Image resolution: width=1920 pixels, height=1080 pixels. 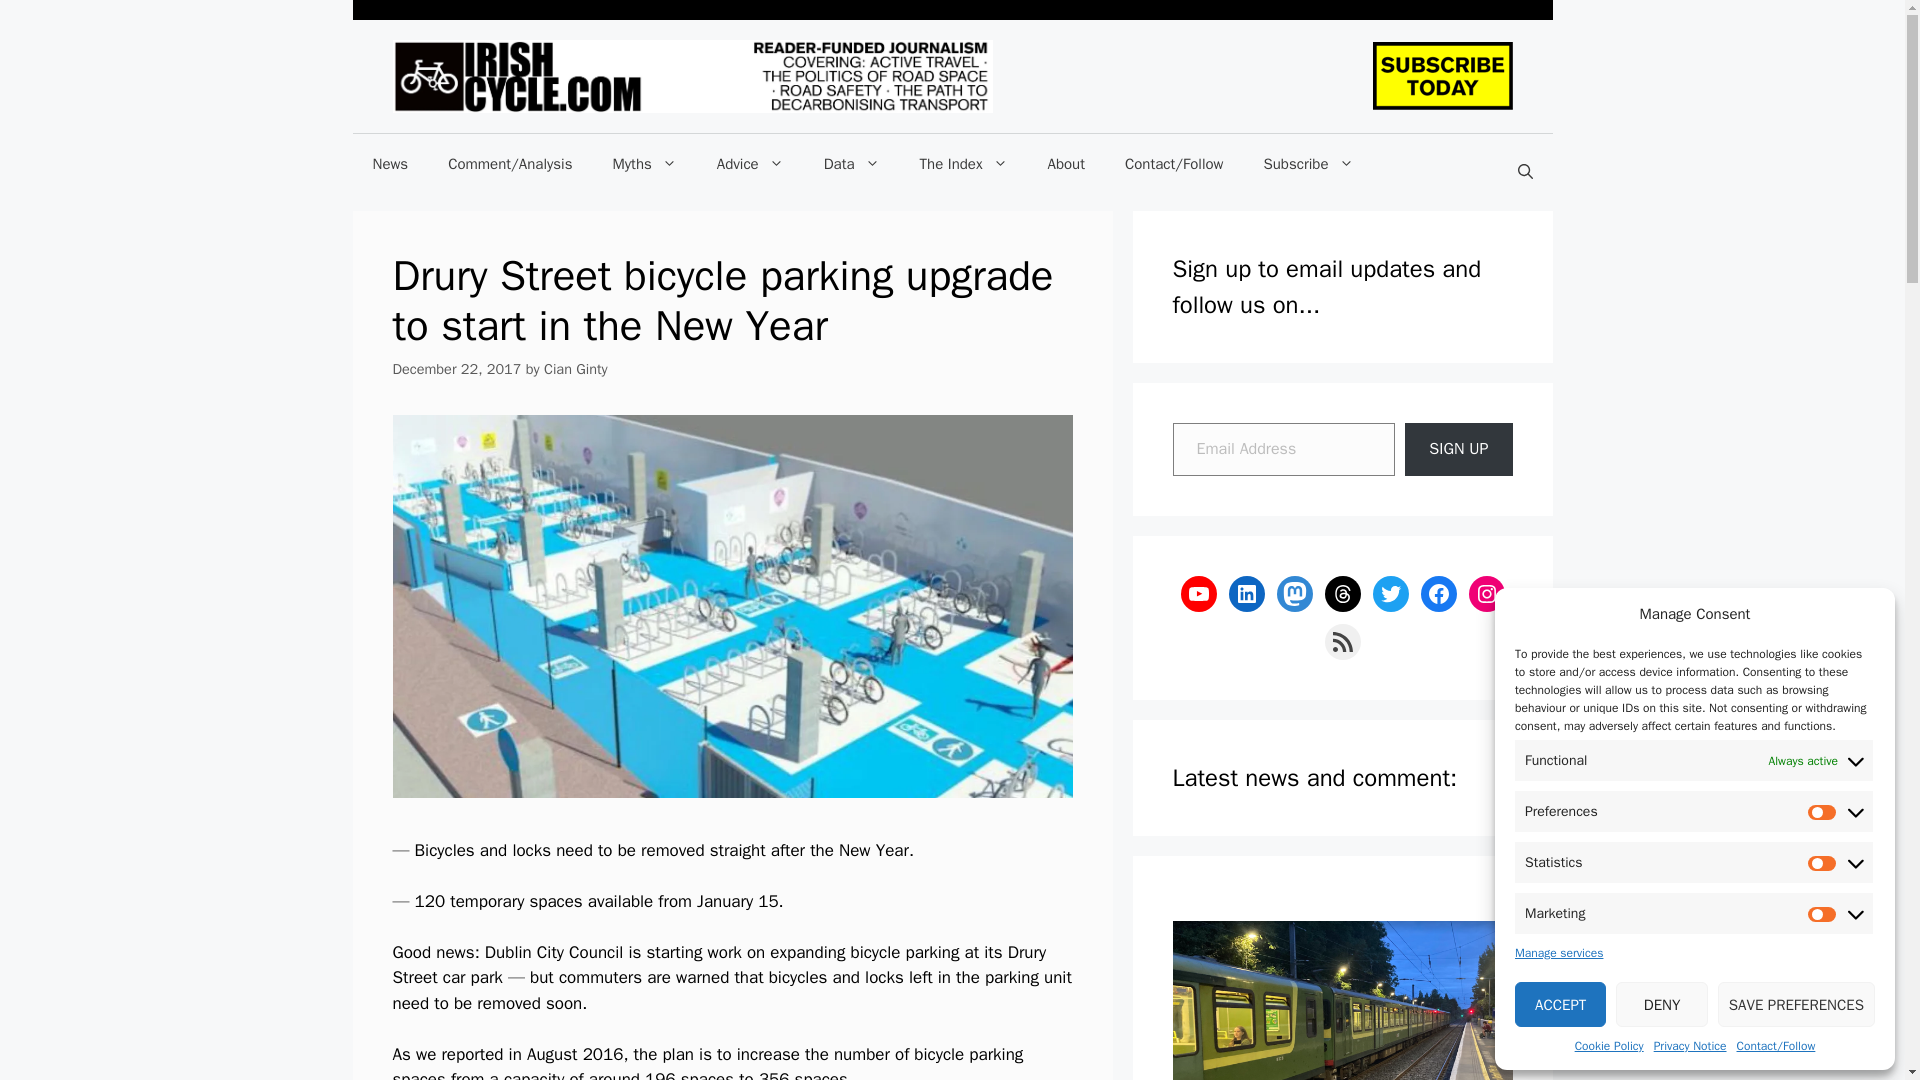 What do you see at coordinates (390, 164) in the screenshot?
I see `News` at bounding box center [390, 164].